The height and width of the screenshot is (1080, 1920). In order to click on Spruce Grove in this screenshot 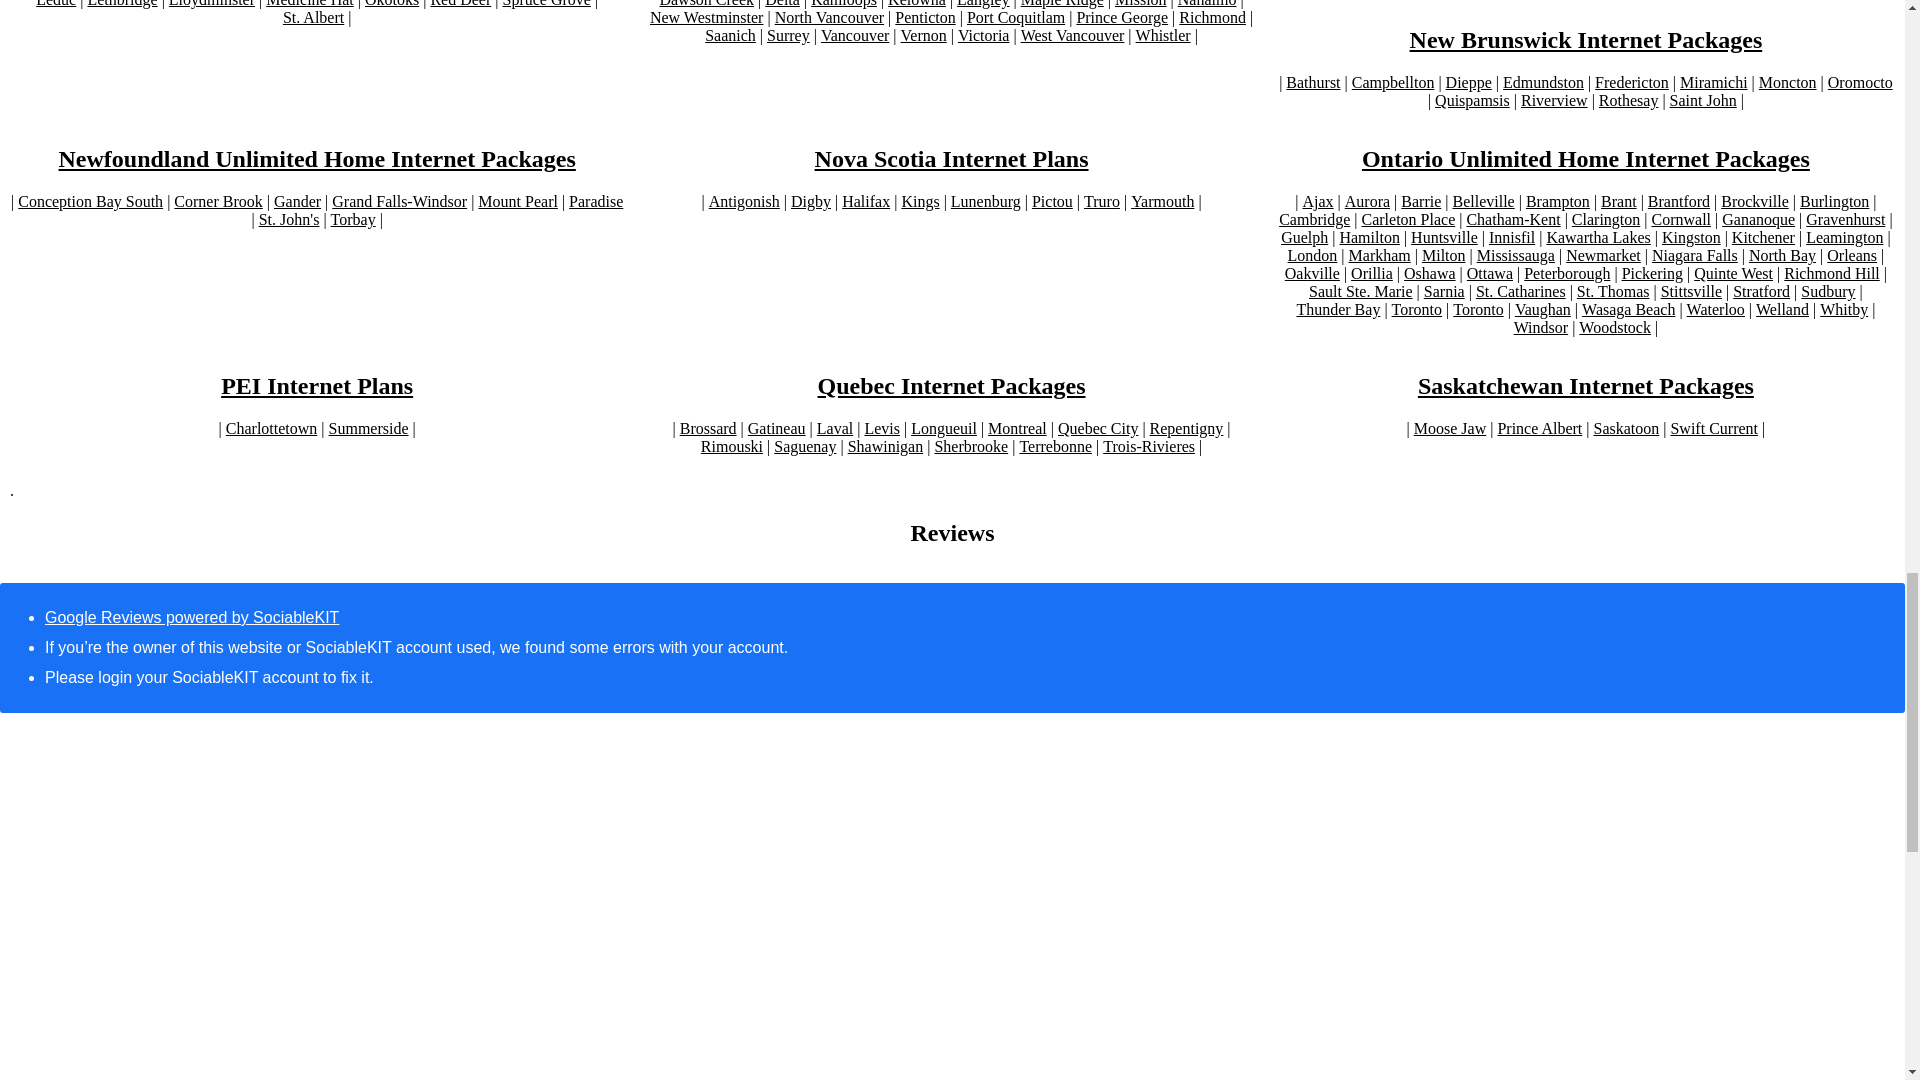, I will do `click(545, 4)`.